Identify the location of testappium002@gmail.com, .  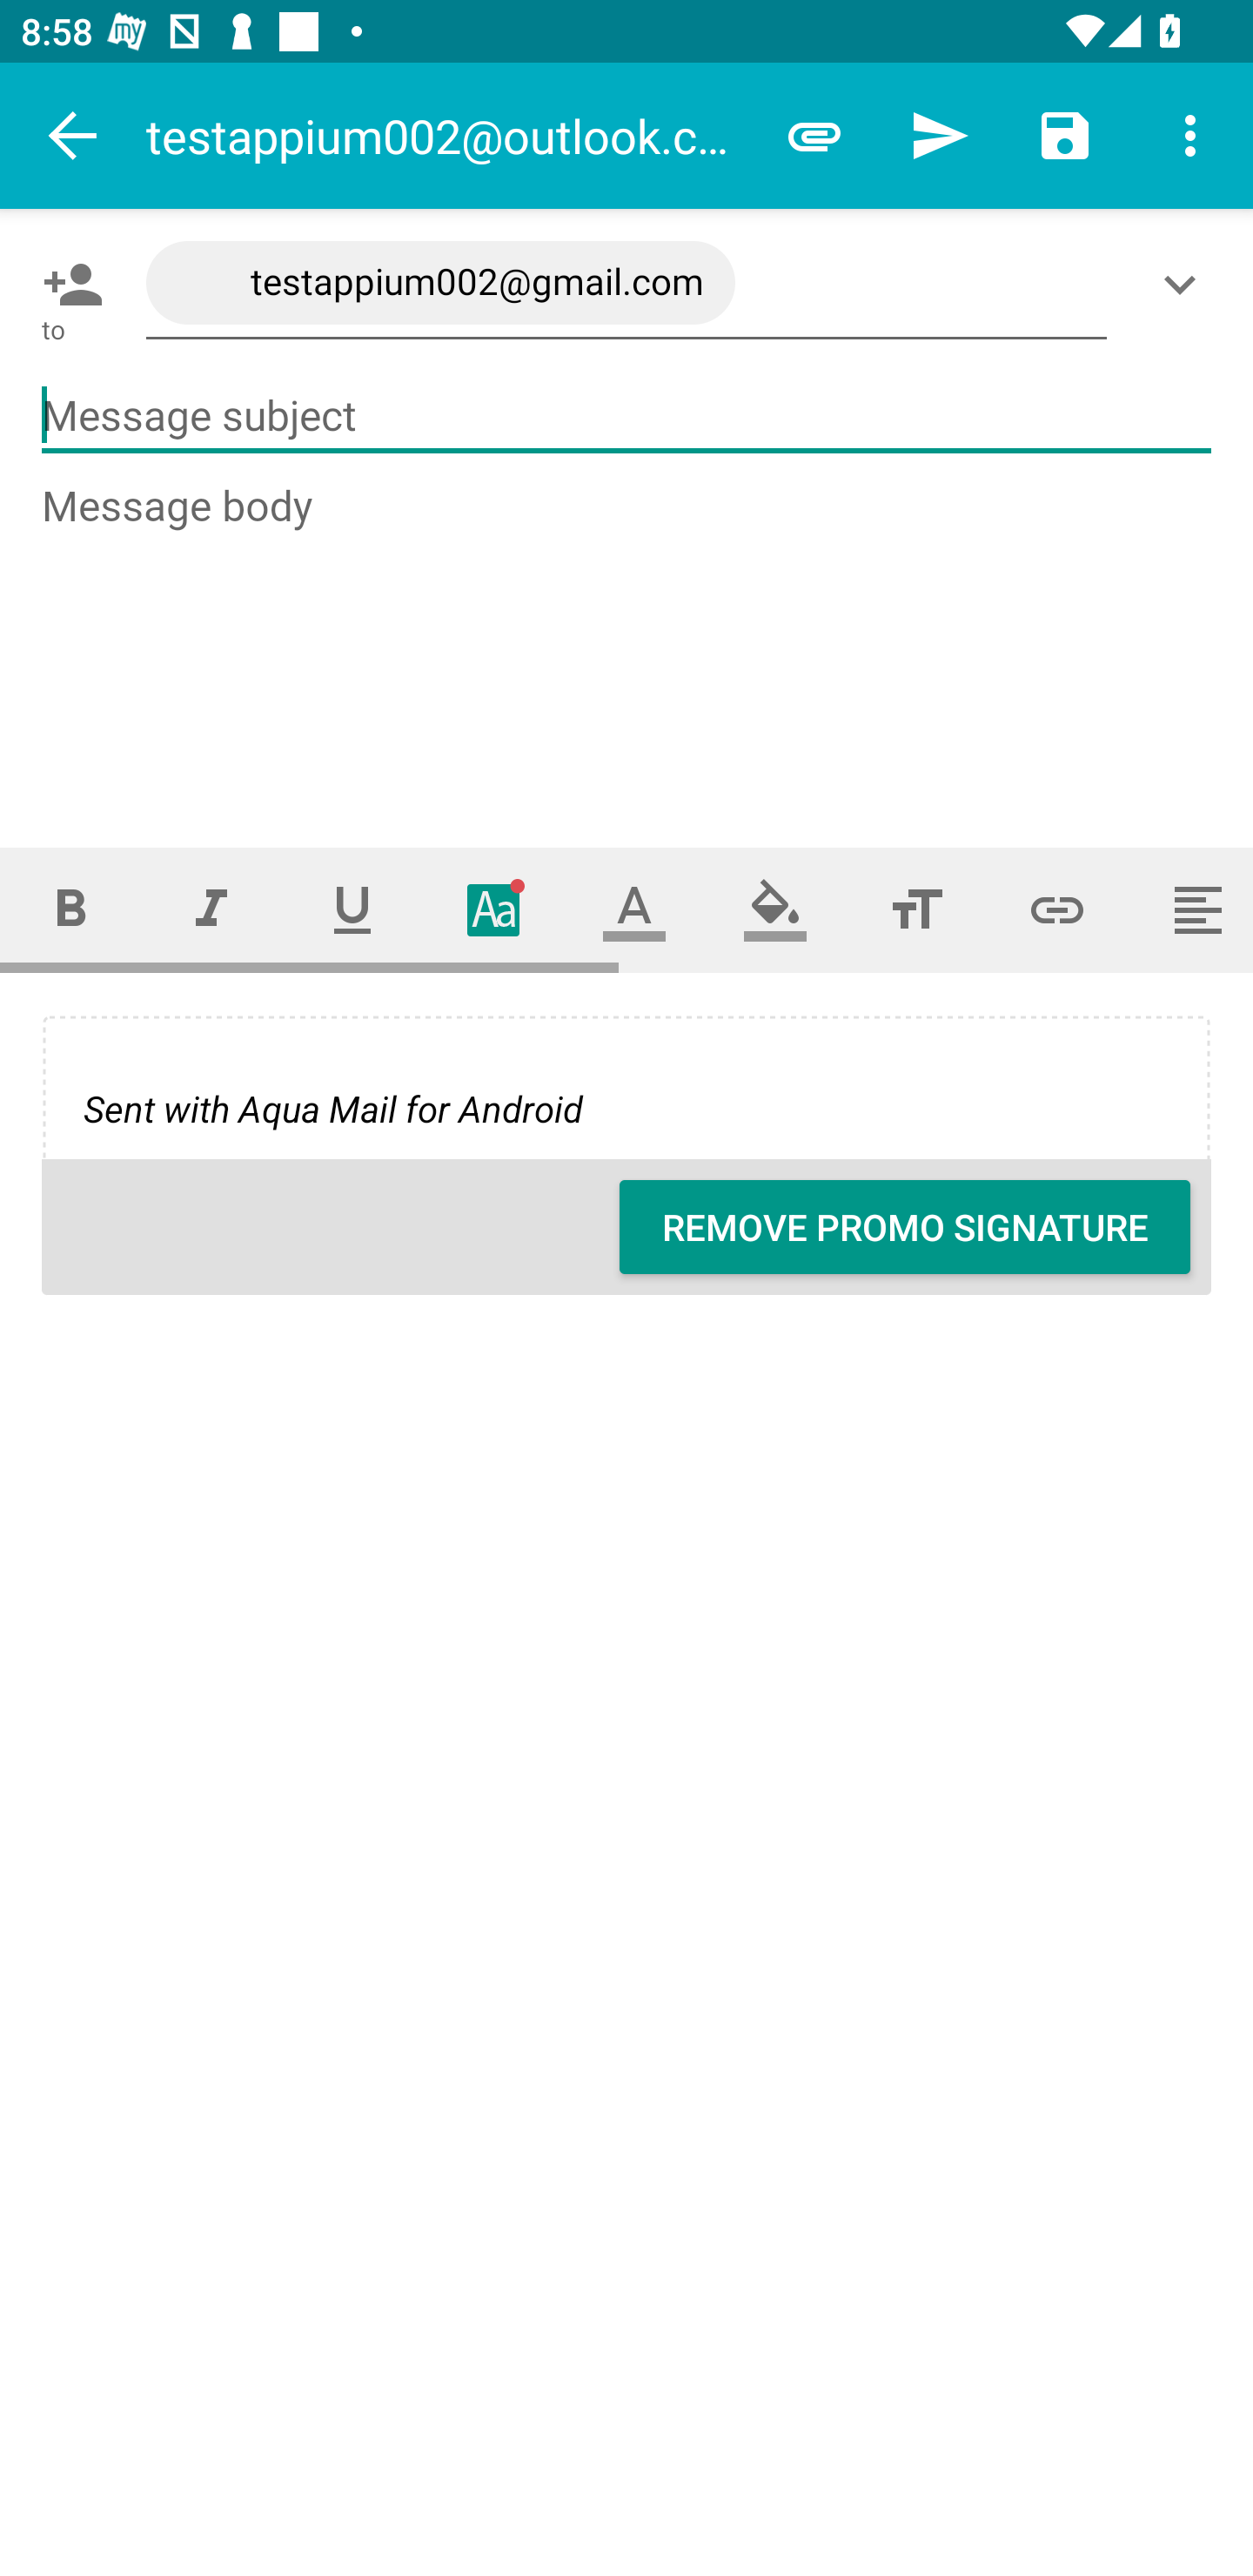
(626, 284).